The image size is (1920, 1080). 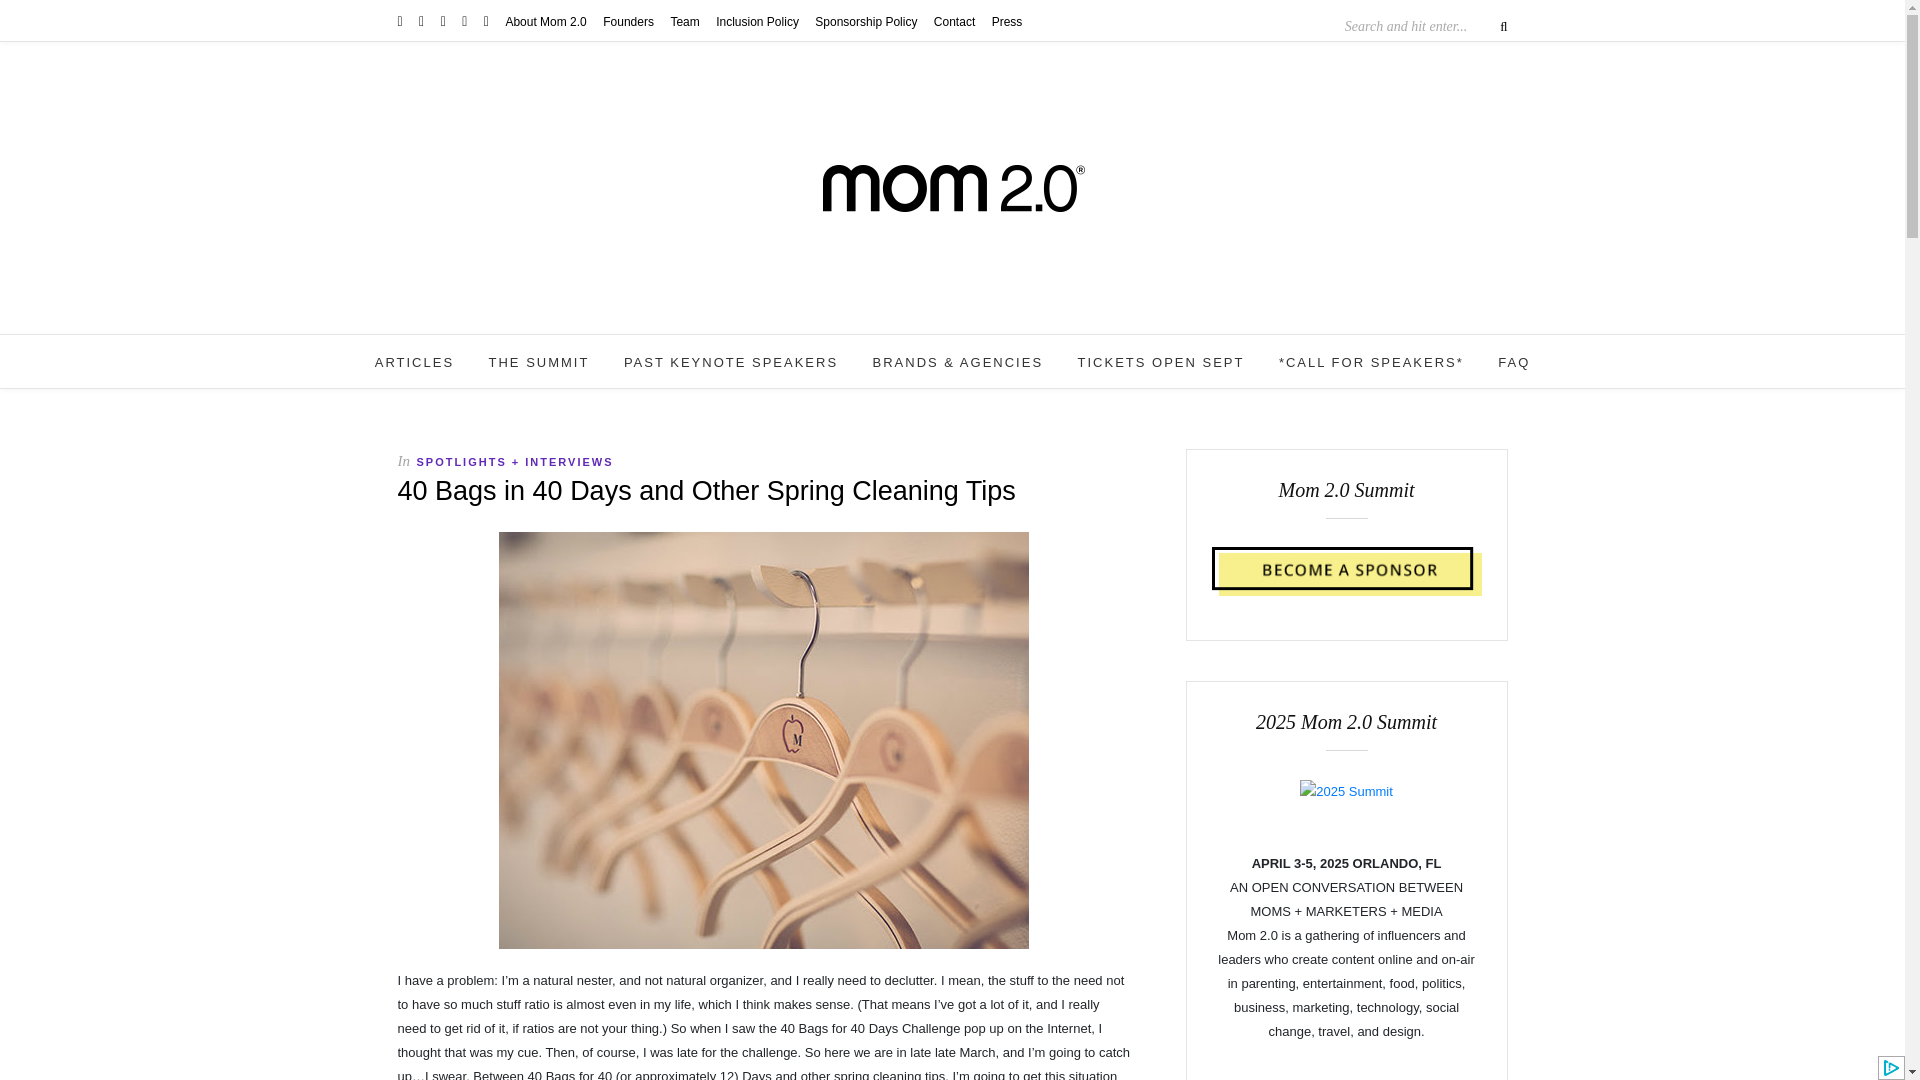 What do you see at coordinates (1160, 362) in the screenshot?
I see `TICKETS OPEN SEPT` at bounding box center [1160, 362].